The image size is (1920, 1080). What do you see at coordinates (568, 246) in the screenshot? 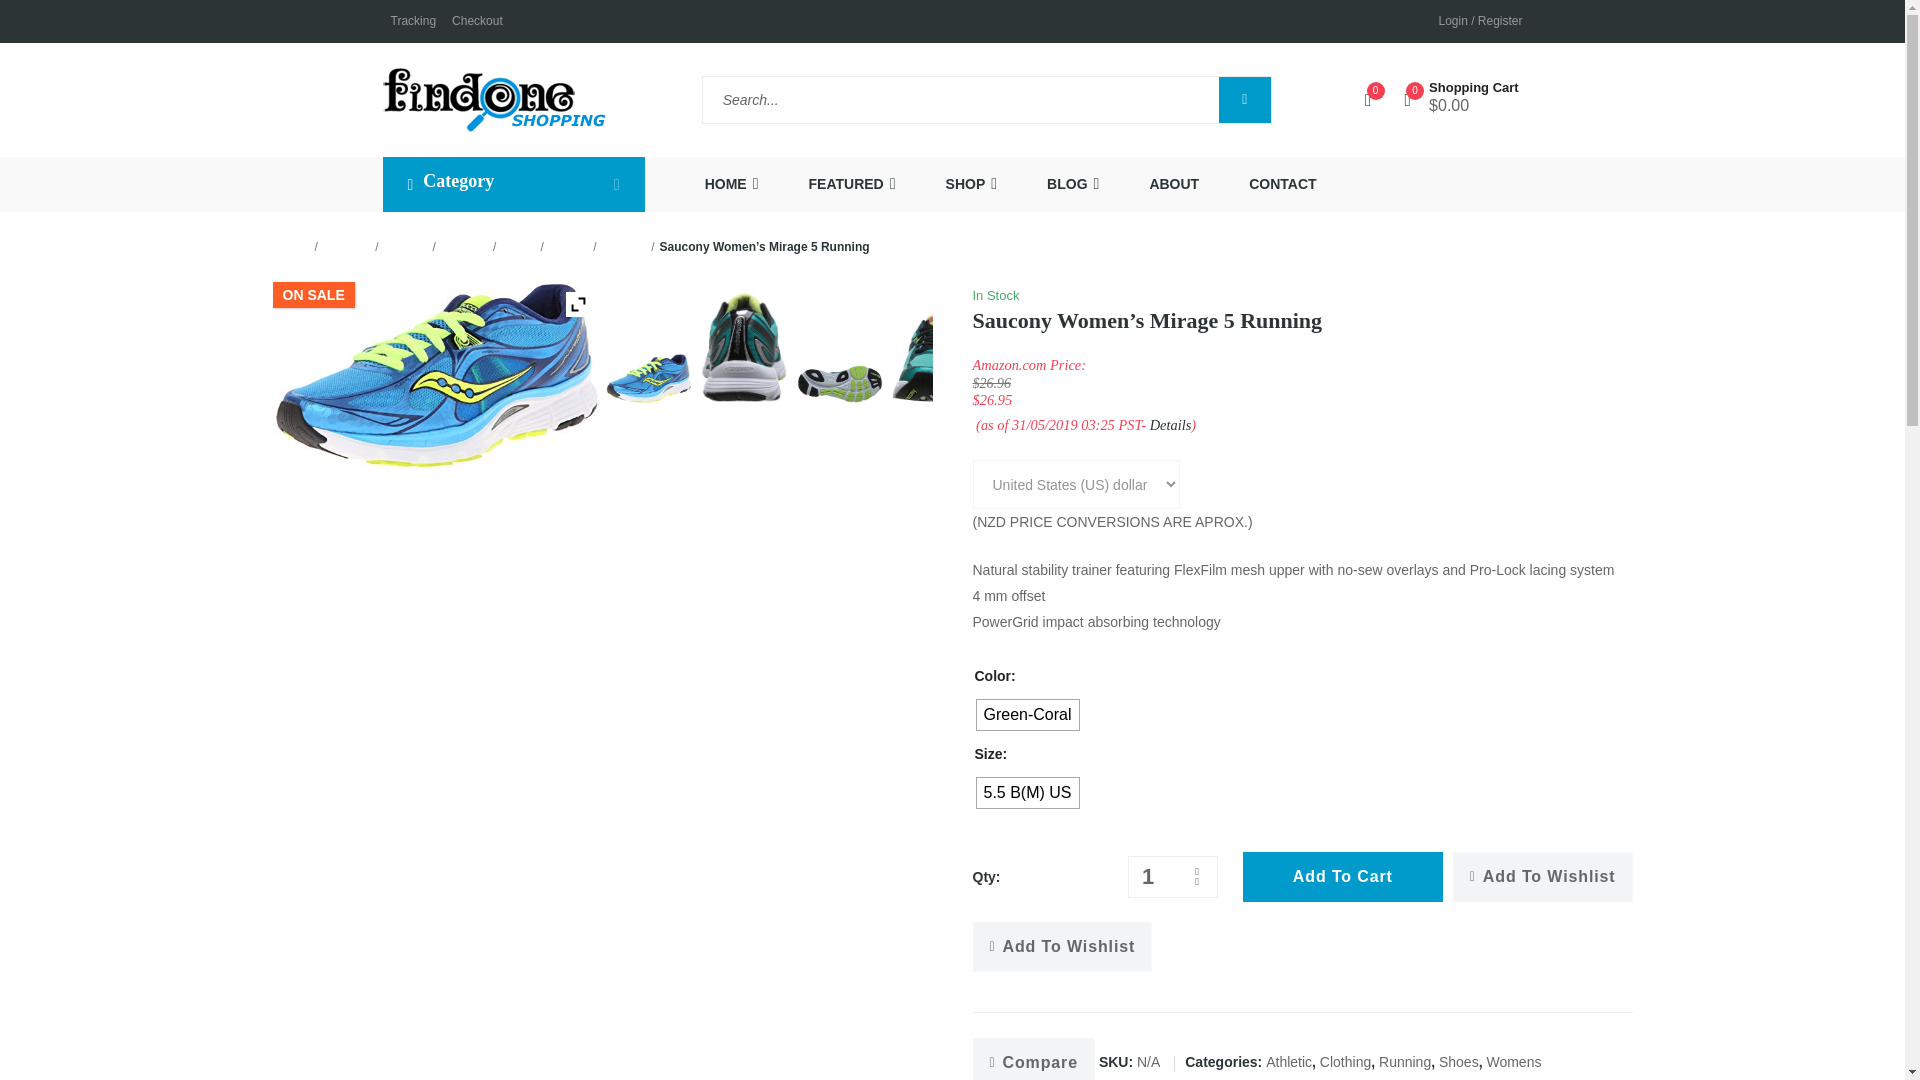
I see `Go to the Athletic Category archives.` at bounding box center [568, 246].